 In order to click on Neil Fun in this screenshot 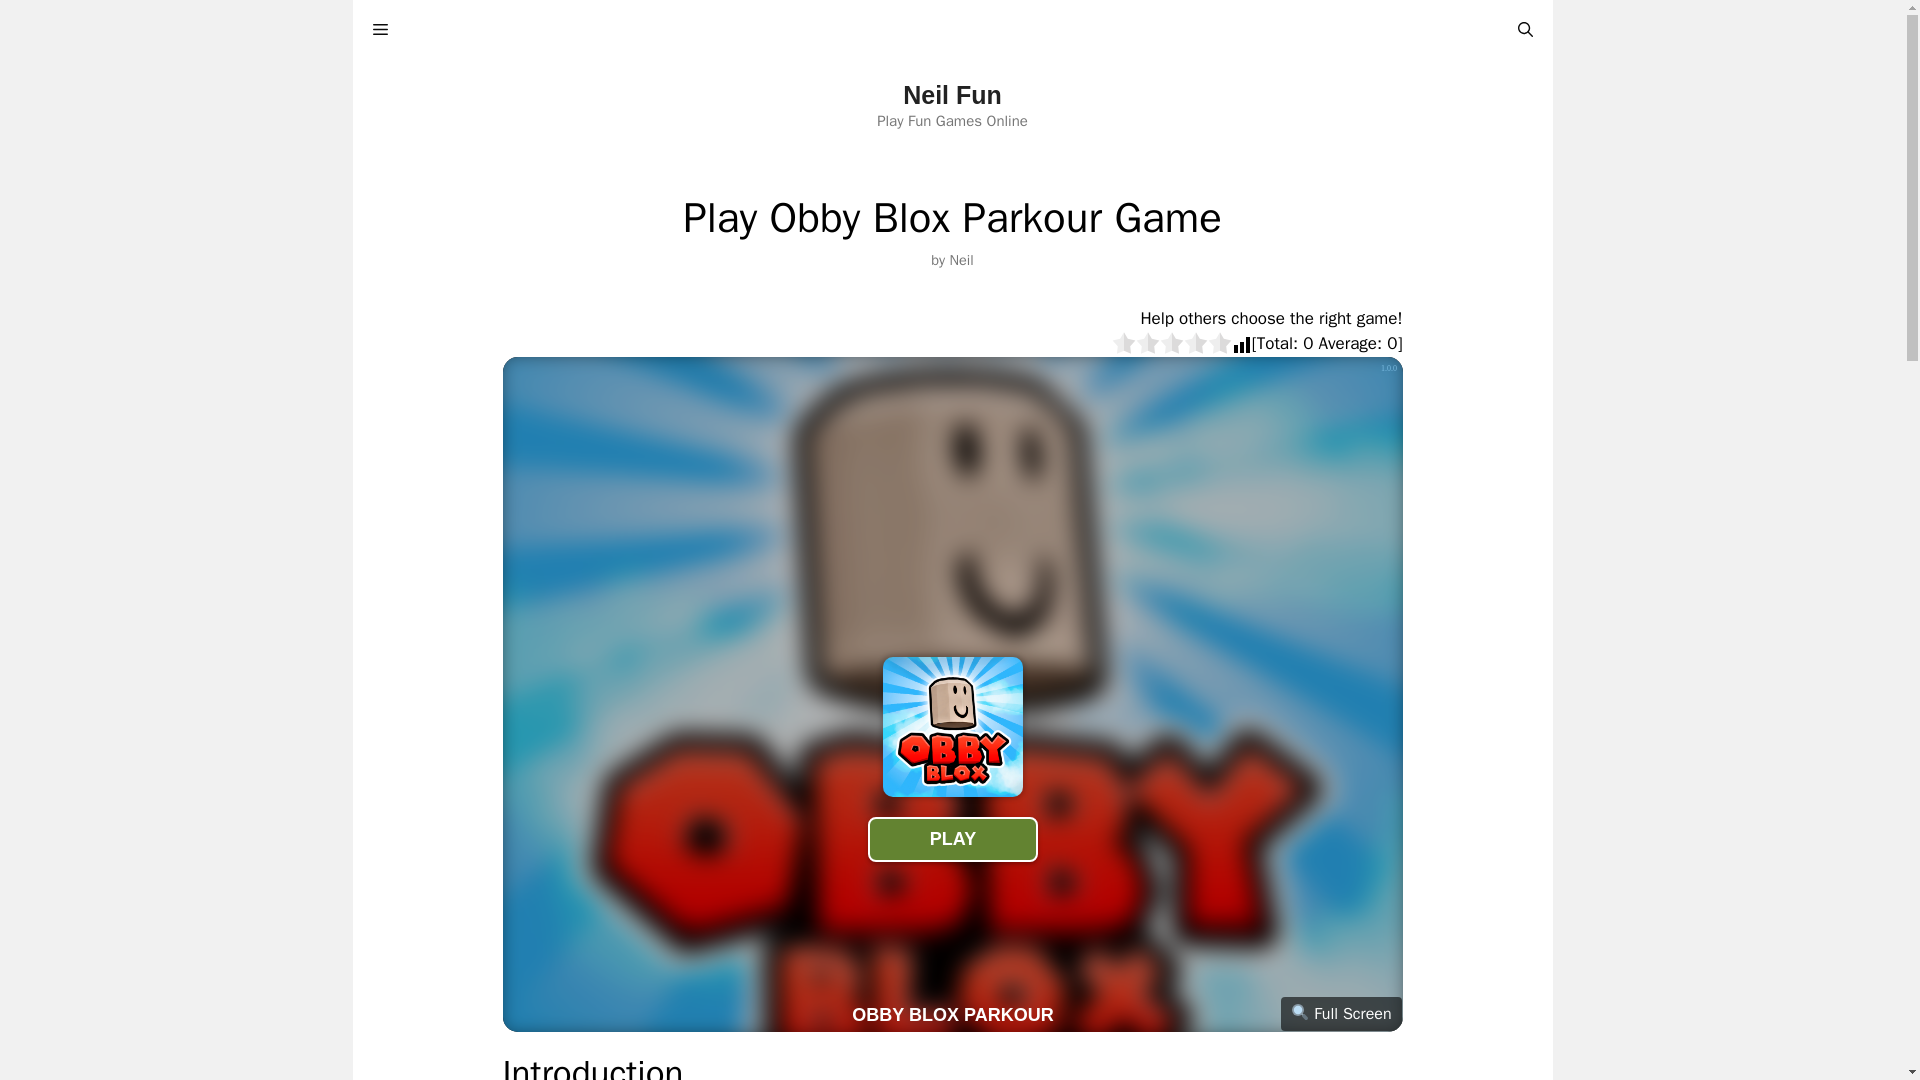, I will do `click(952, 95)`.